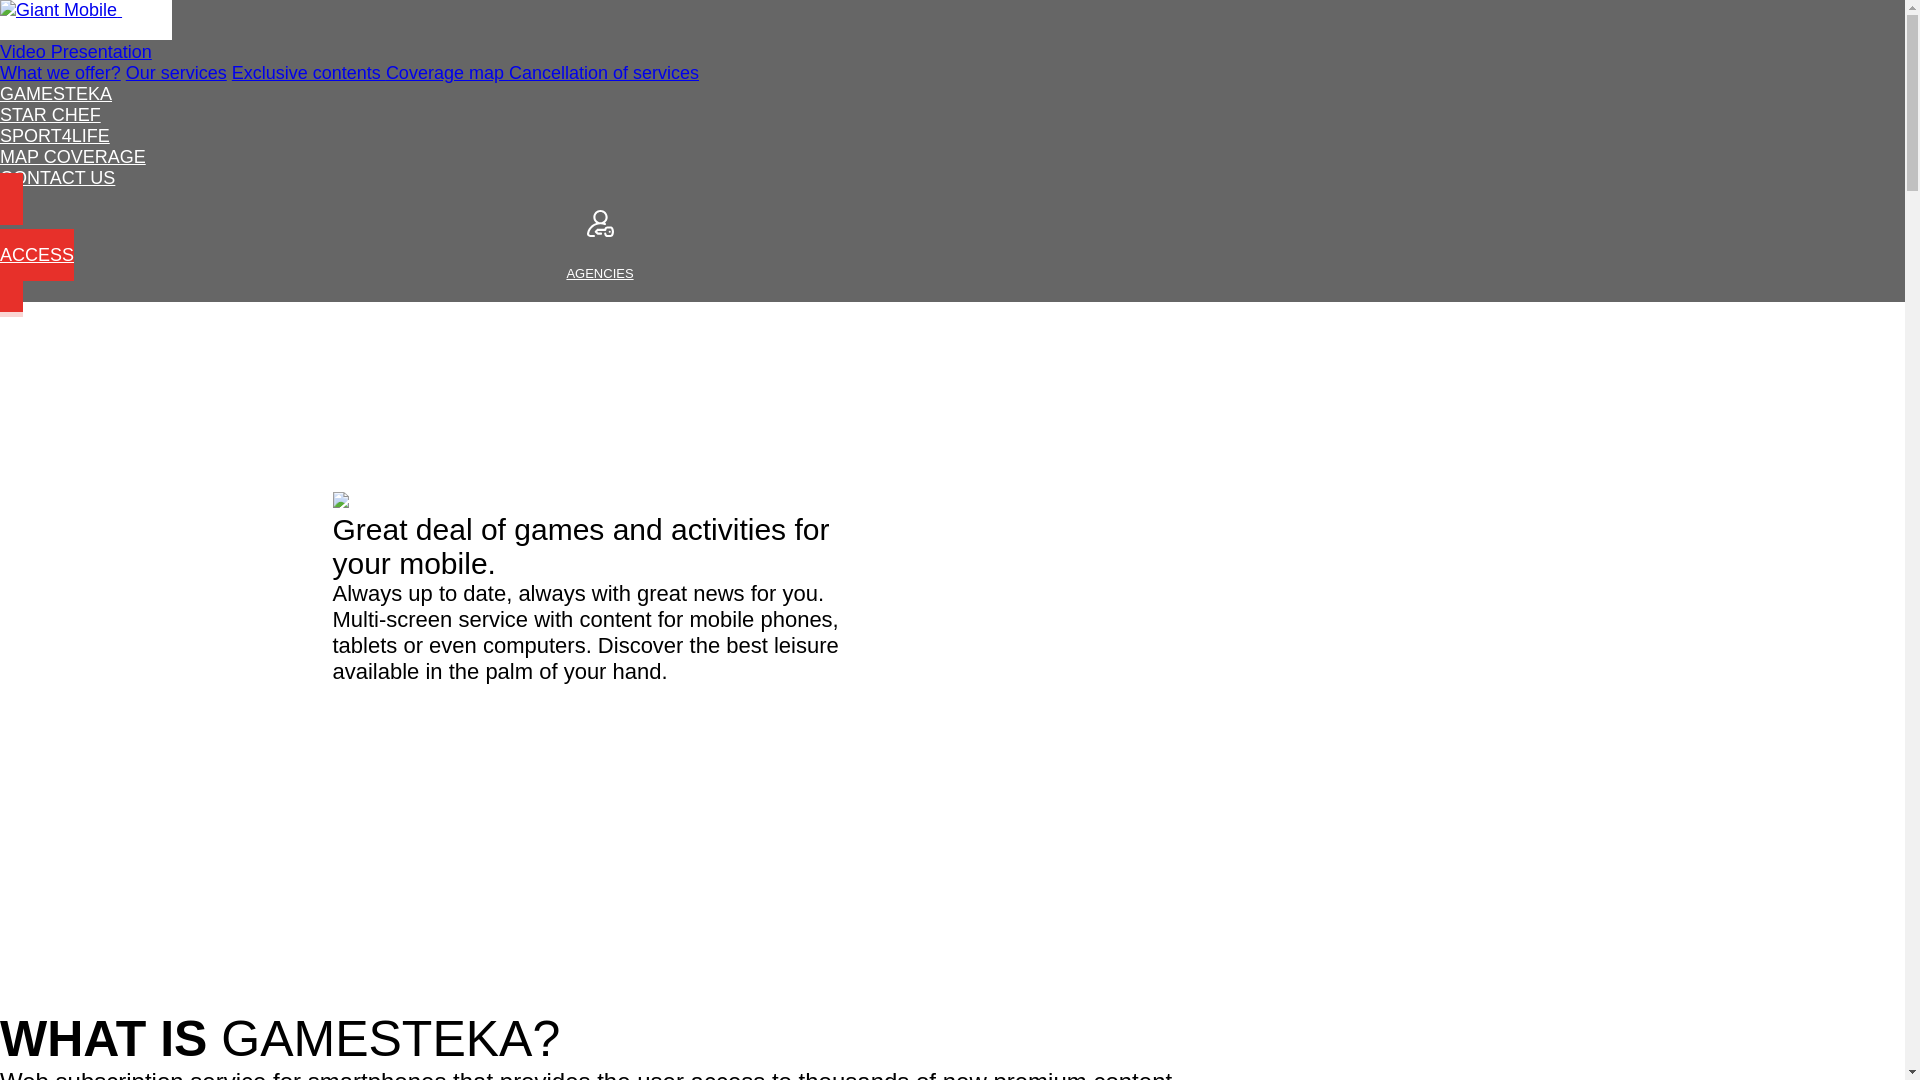  Describe the element at coordinates (78, 30) in the screenshot. I see `Our services` at that location.